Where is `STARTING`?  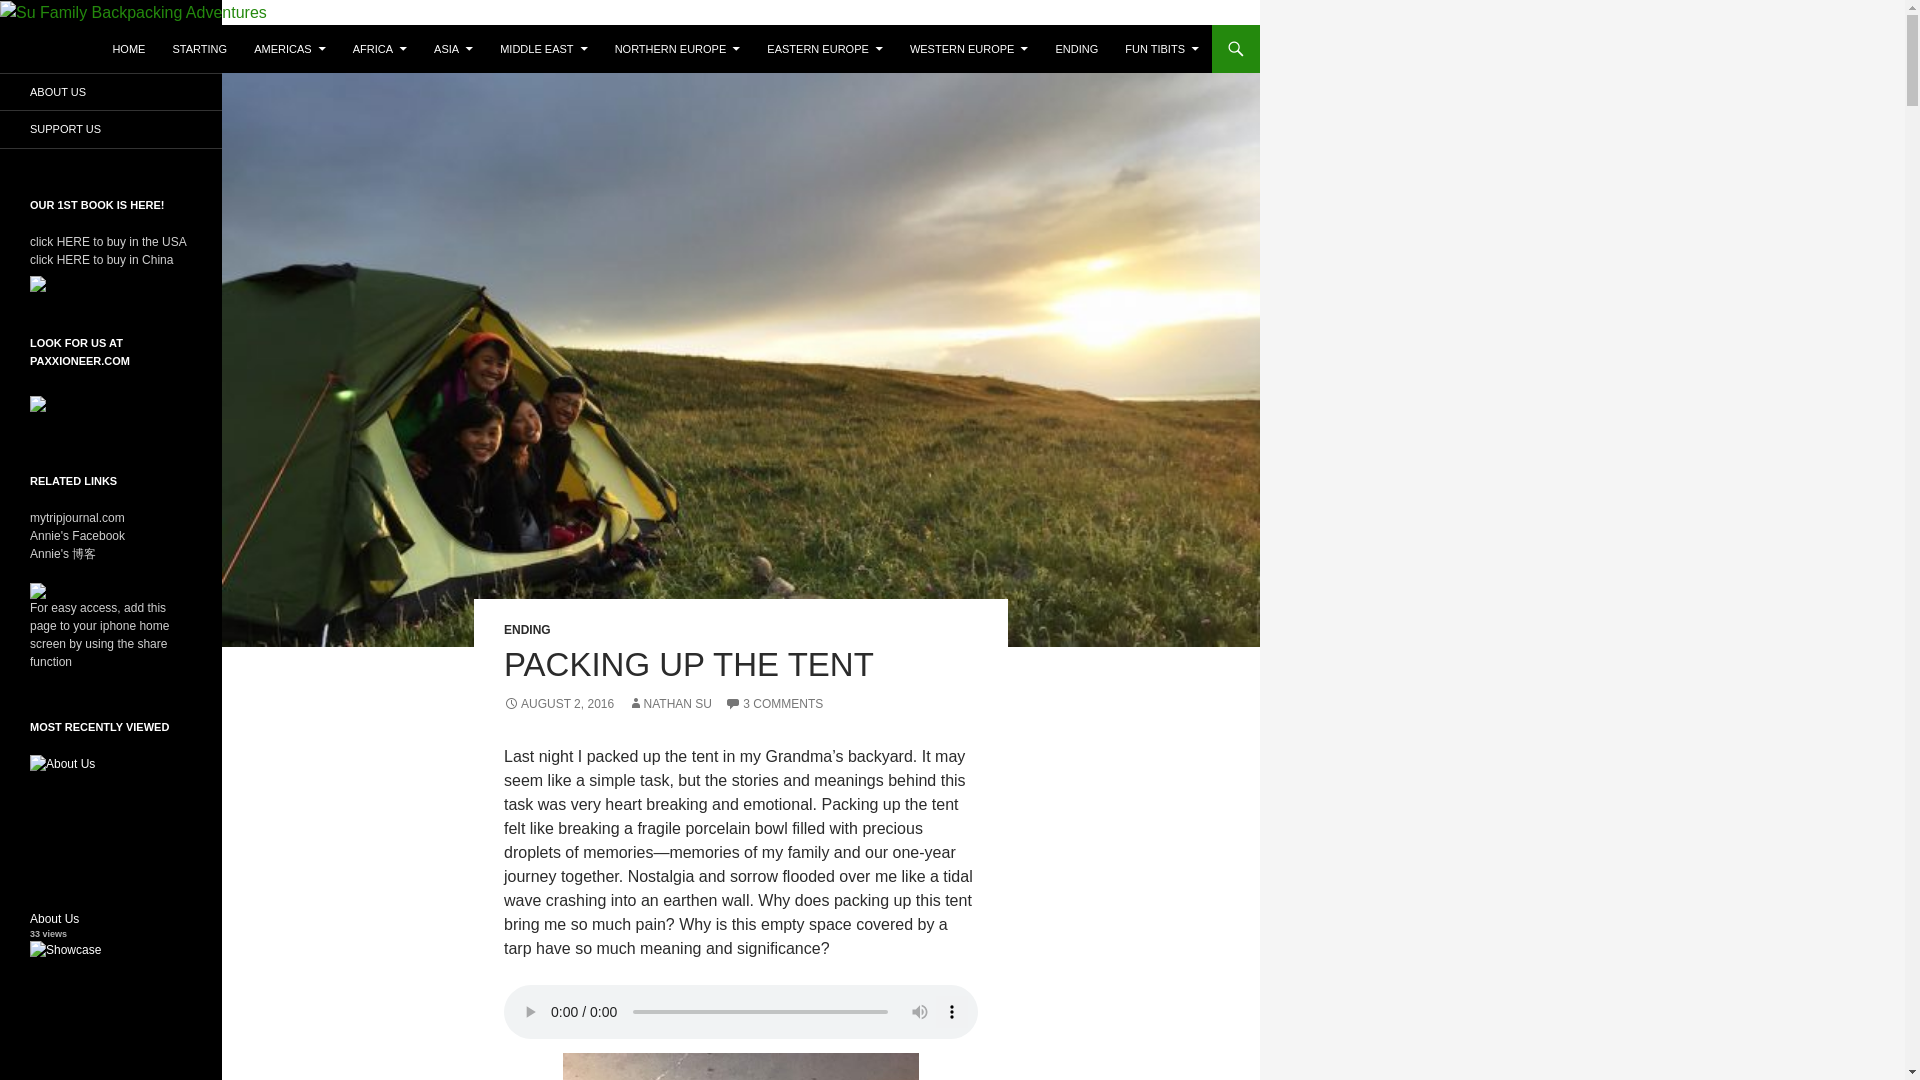 STARTING is located at coordinates (198, 48).